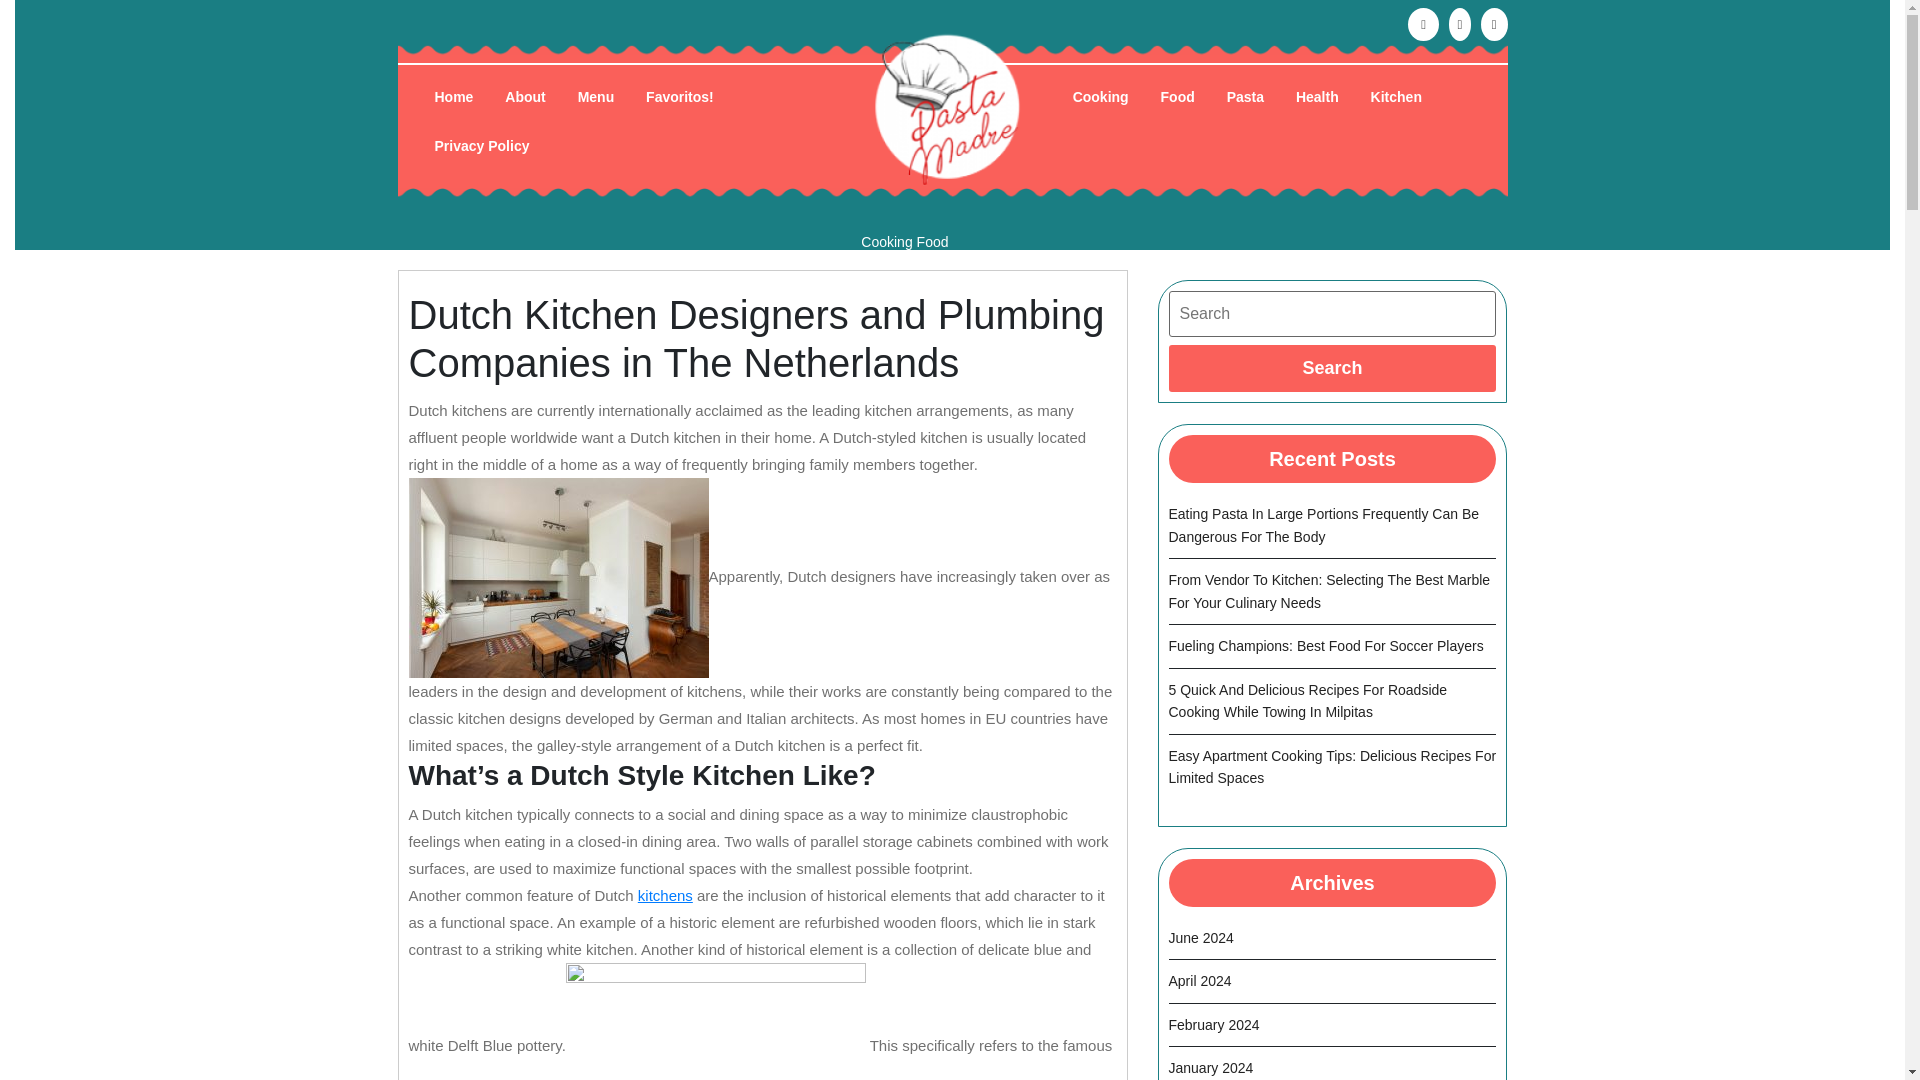 This screenshot has width=1920, height=1080. What do you see at coordinates (454, 98) in the screenshot?
I see `Home` at bounding box center [454, 98].